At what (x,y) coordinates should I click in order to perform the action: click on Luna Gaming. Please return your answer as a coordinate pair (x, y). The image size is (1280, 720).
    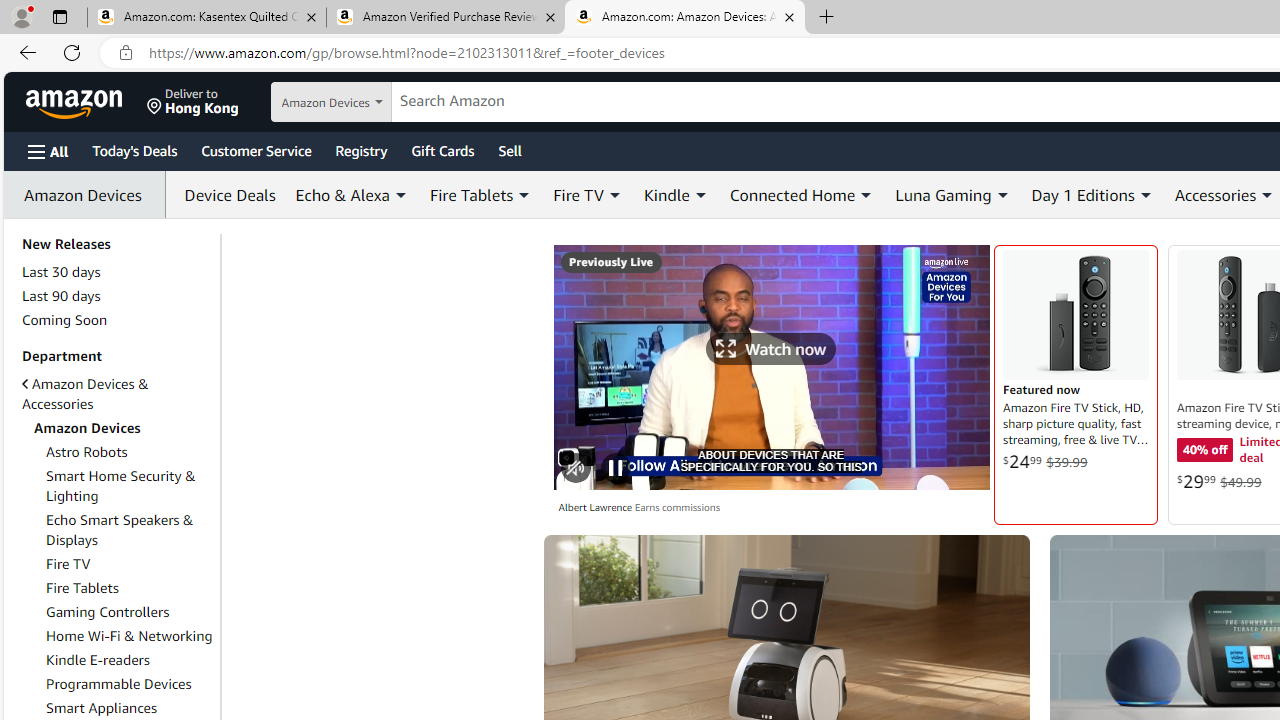
    Looking at the image, I should click on (943, 194).